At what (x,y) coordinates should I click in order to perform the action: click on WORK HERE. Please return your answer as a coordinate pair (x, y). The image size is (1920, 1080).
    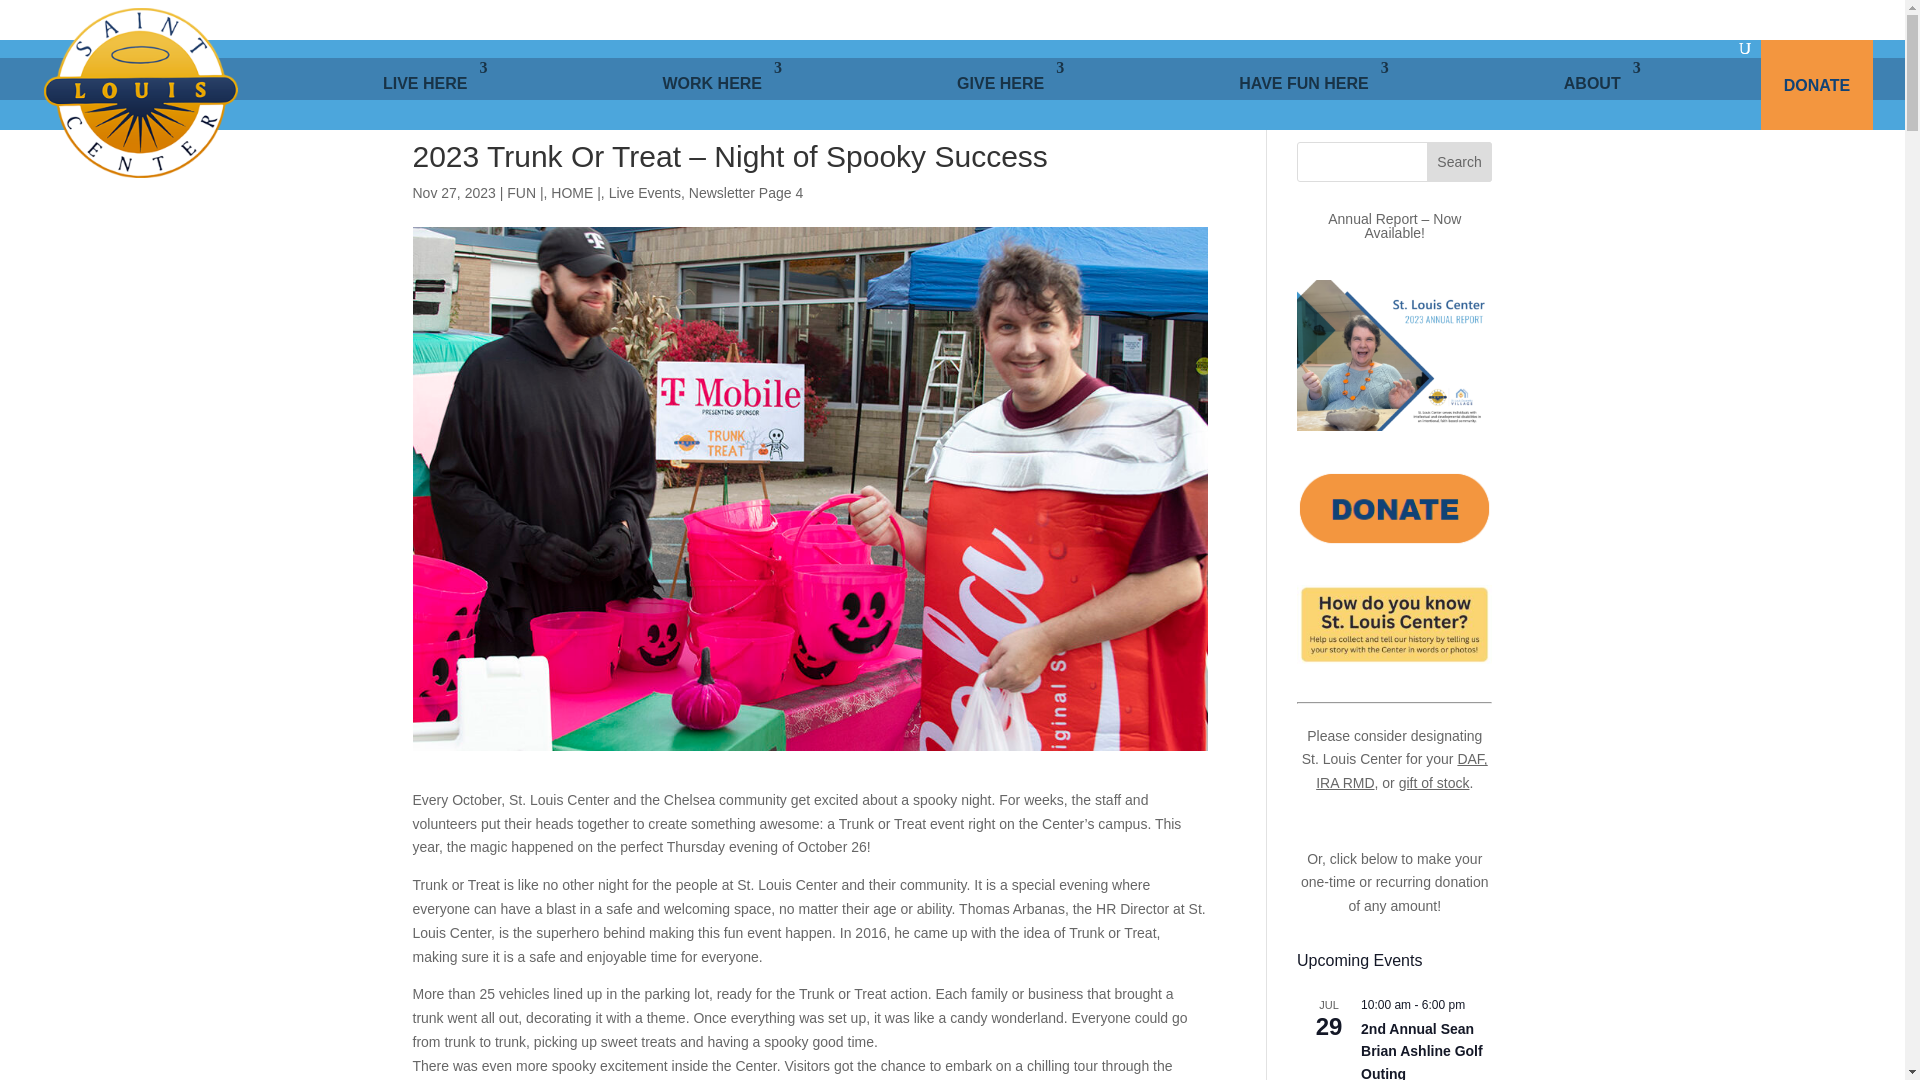
    Looking at the image, I should click on (722, 84).